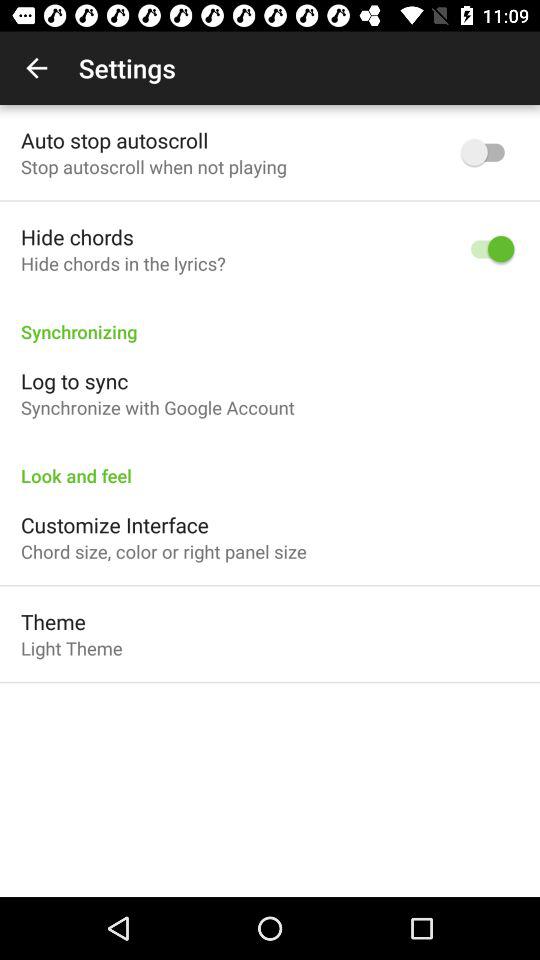 This screenshot has width=540, height=960. I want to click on click look and feel item, so click(270, 465).